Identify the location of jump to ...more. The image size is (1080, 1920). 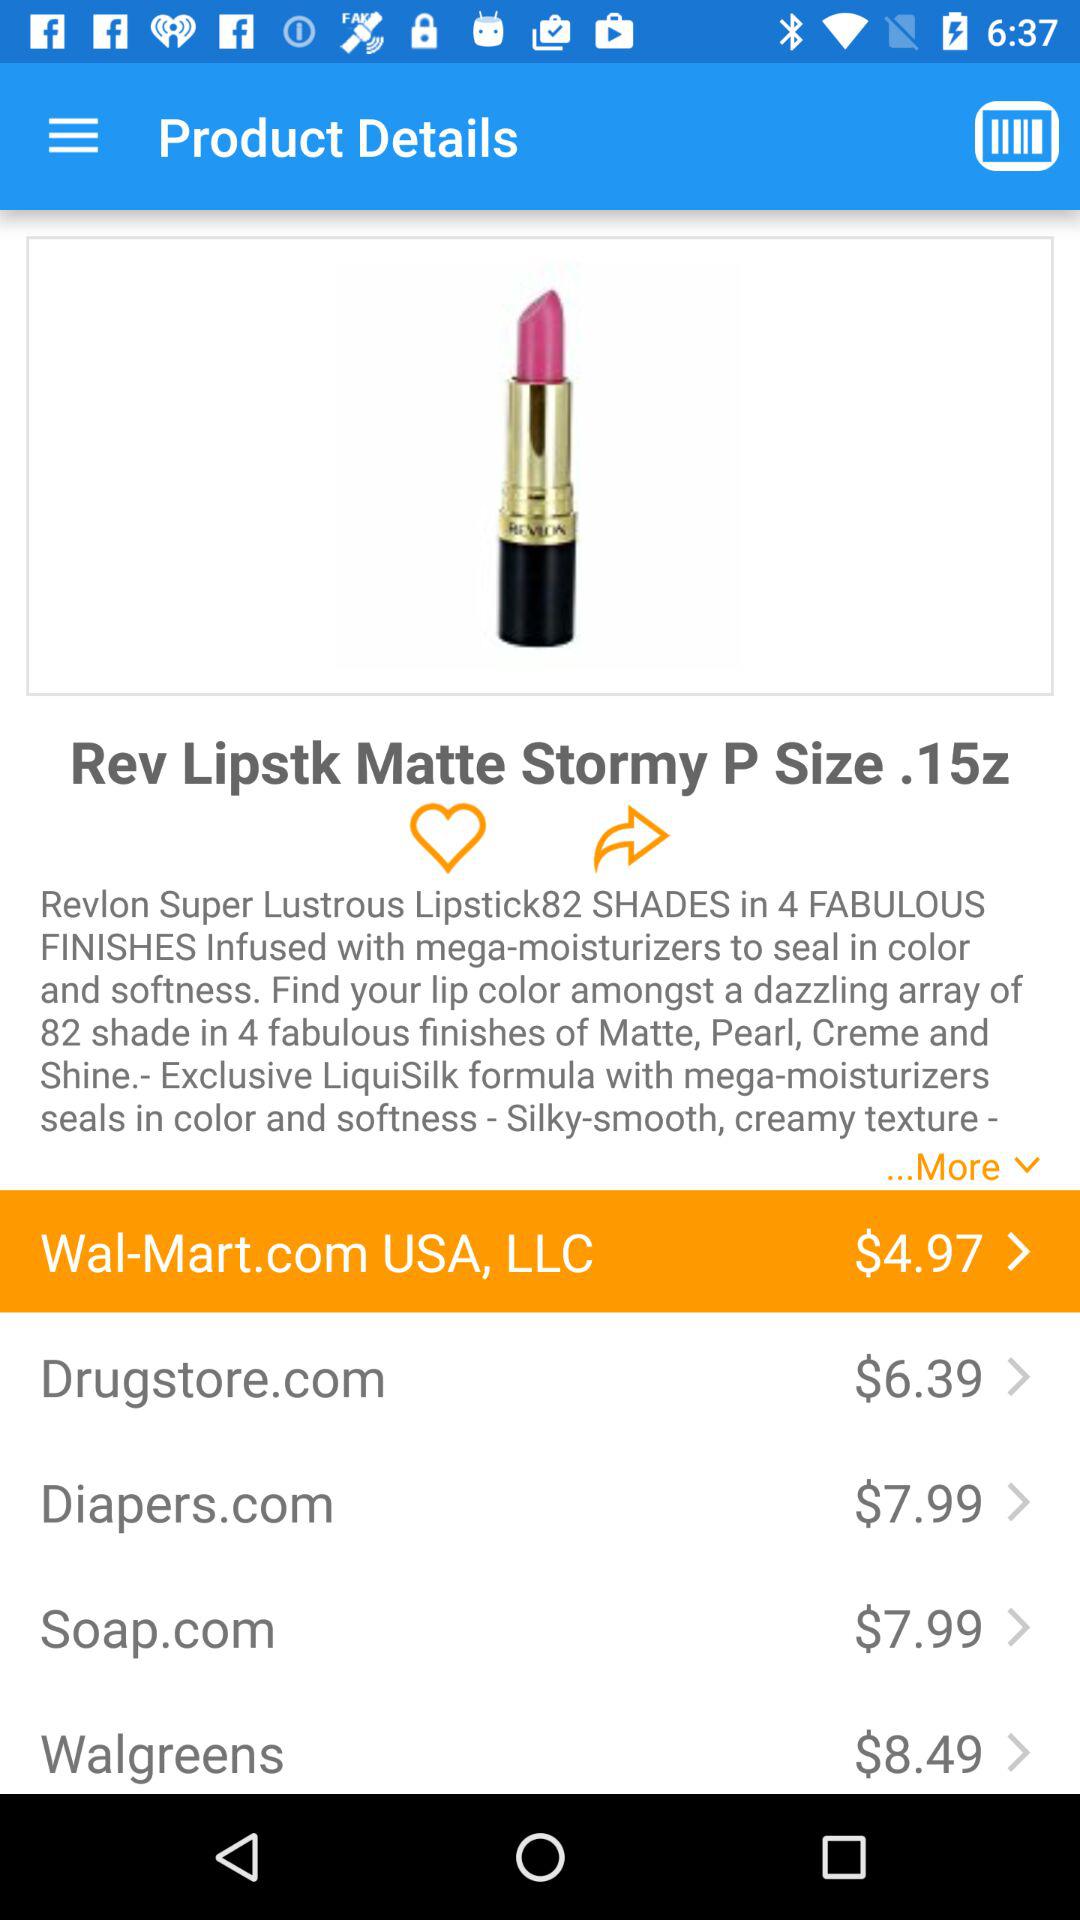
(942, 1165).